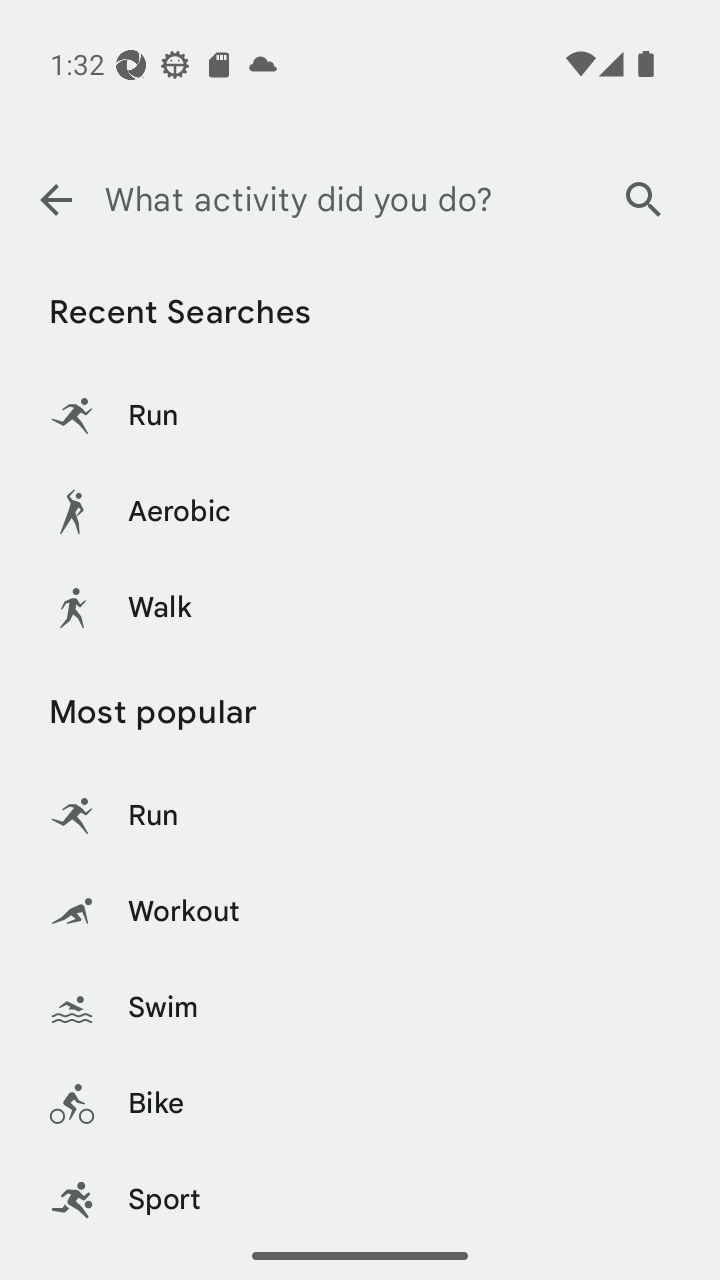 This screenshot has height=1280, width=720. Describe the element at coordinates (360, 200) in the screenshot. I see `Search Back Search What activity did you do?` at that location.